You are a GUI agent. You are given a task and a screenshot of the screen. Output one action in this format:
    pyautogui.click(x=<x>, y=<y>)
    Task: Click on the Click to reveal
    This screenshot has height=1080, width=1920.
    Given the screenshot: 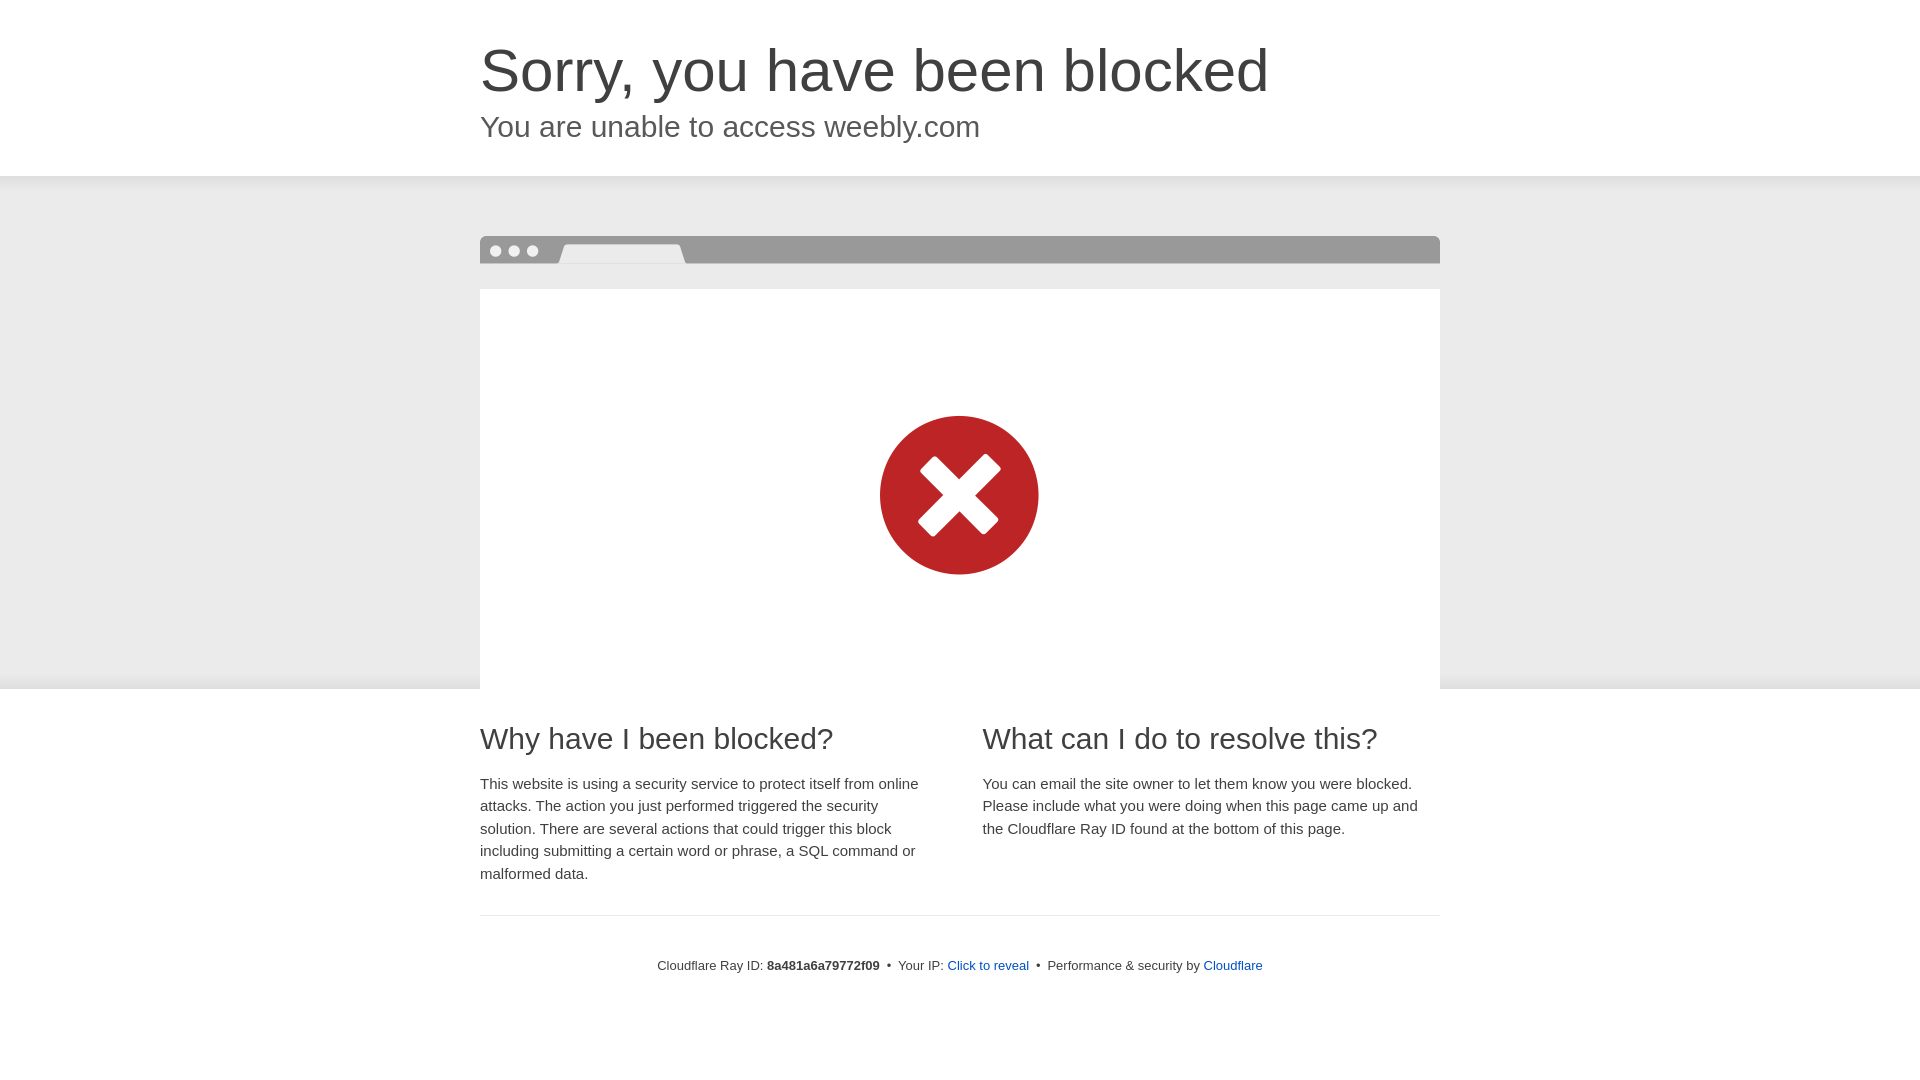 What is the action you would take?
    pyautogui.click(x=988, y=966)
    